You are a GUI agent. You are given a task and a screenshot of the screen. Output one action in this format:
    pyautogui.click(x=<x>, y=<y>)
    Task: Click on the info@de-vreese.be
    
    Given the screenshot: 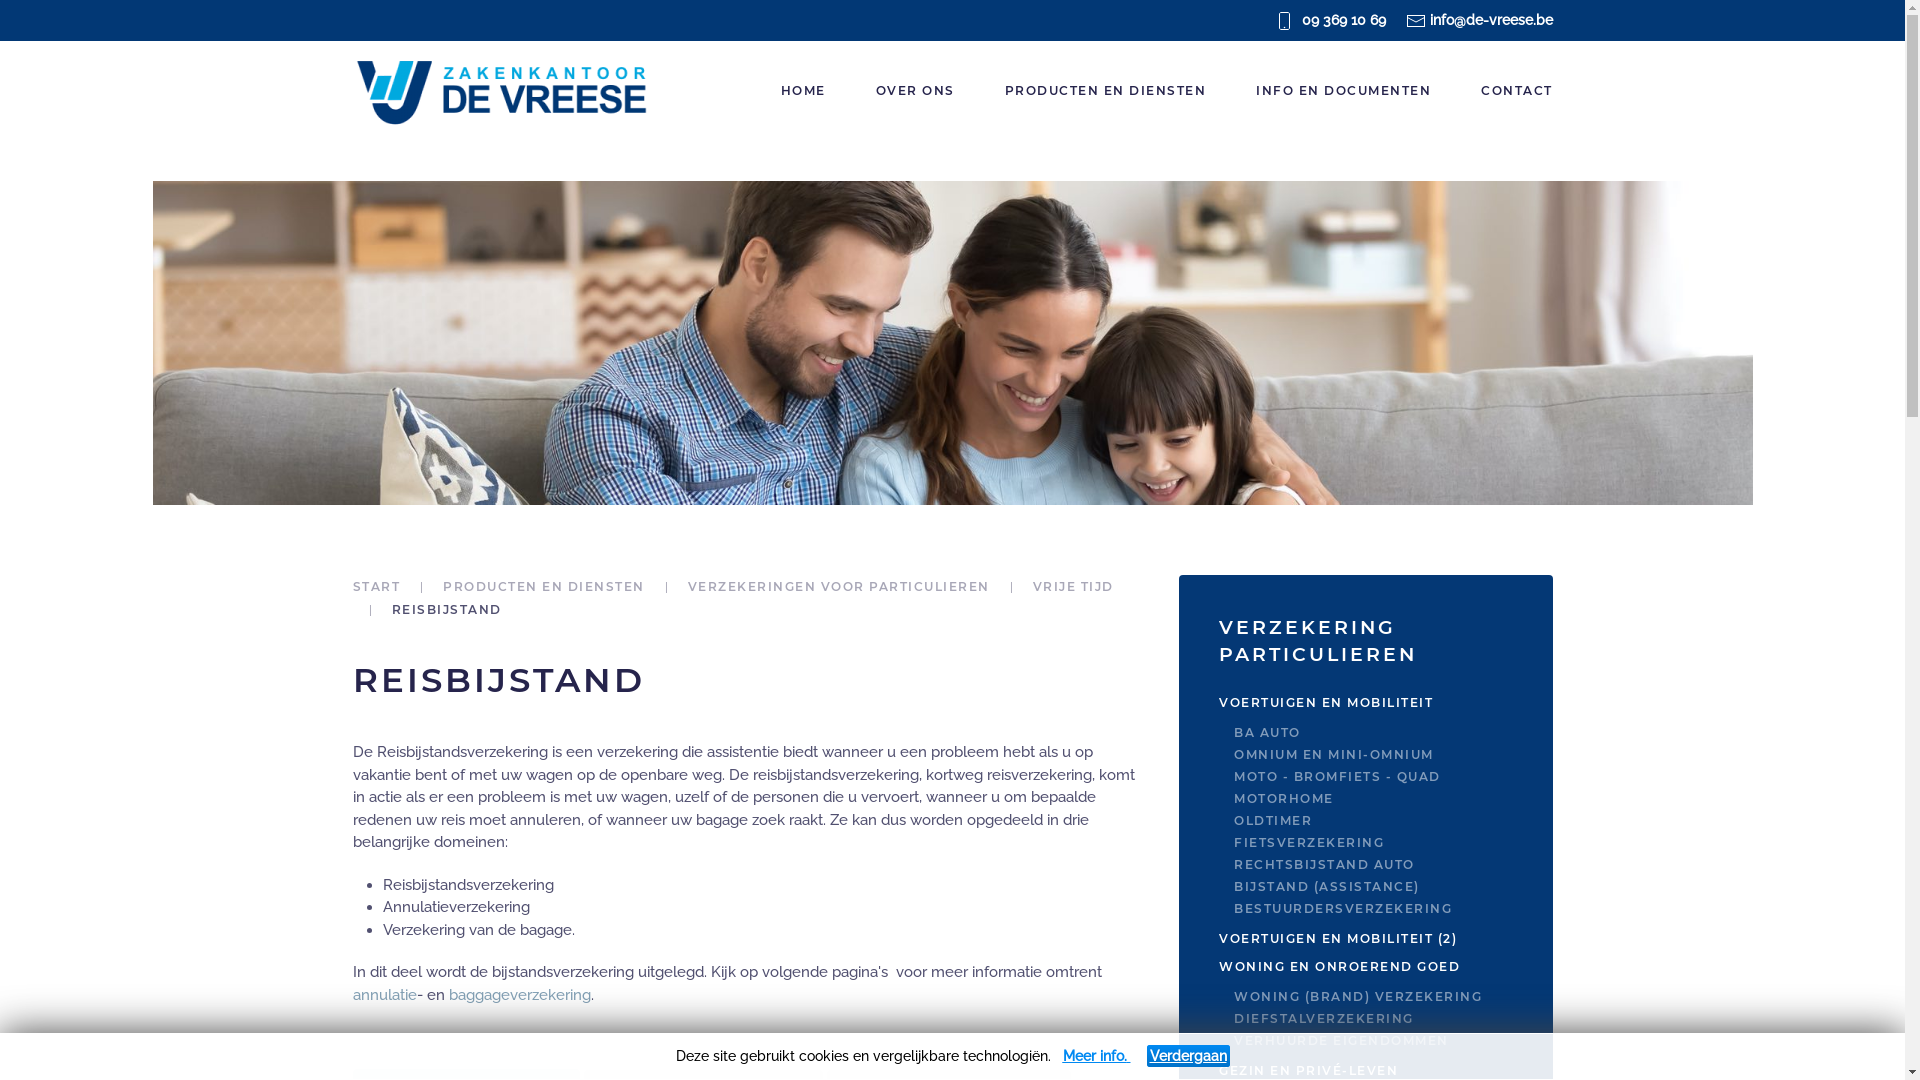 What is the action you would take?
    pyautogui.click(x=1492, y=20)
    